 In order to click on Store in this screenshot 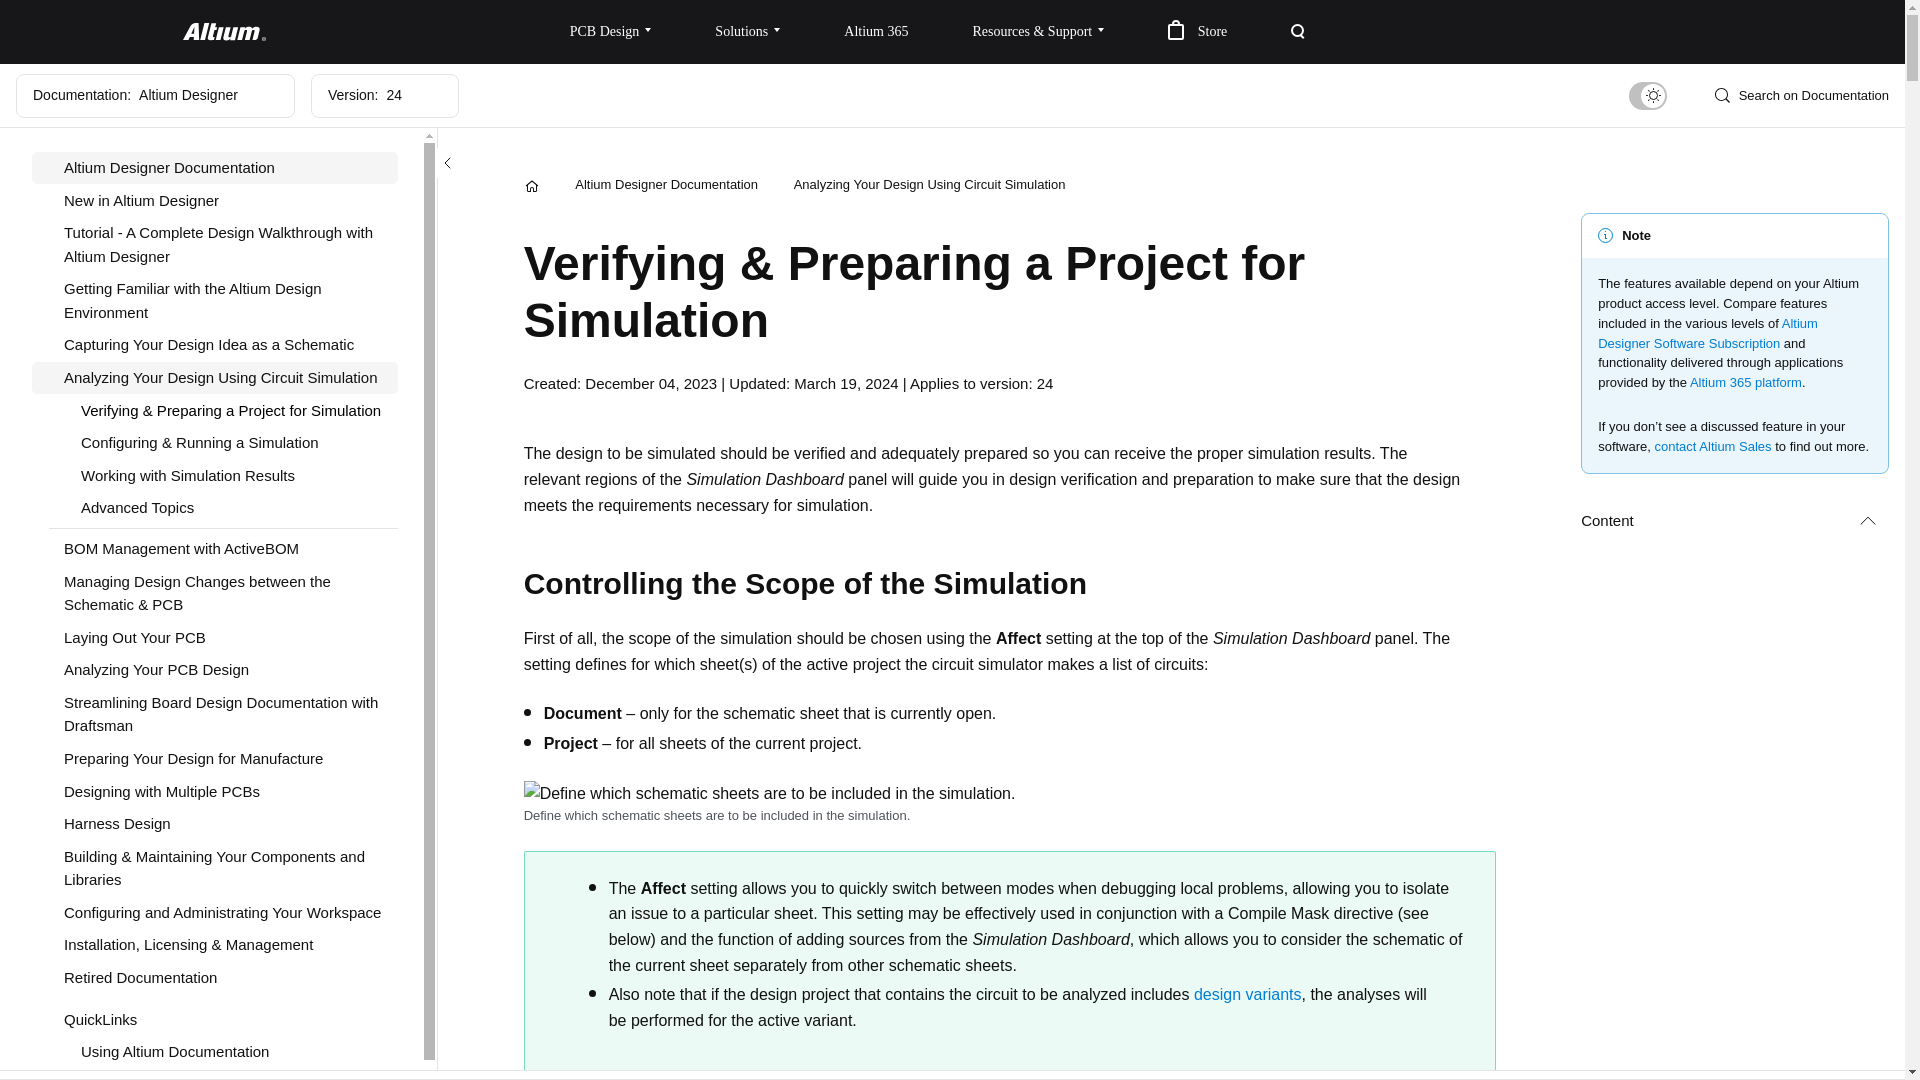, I will do `click(1198, 32)`.